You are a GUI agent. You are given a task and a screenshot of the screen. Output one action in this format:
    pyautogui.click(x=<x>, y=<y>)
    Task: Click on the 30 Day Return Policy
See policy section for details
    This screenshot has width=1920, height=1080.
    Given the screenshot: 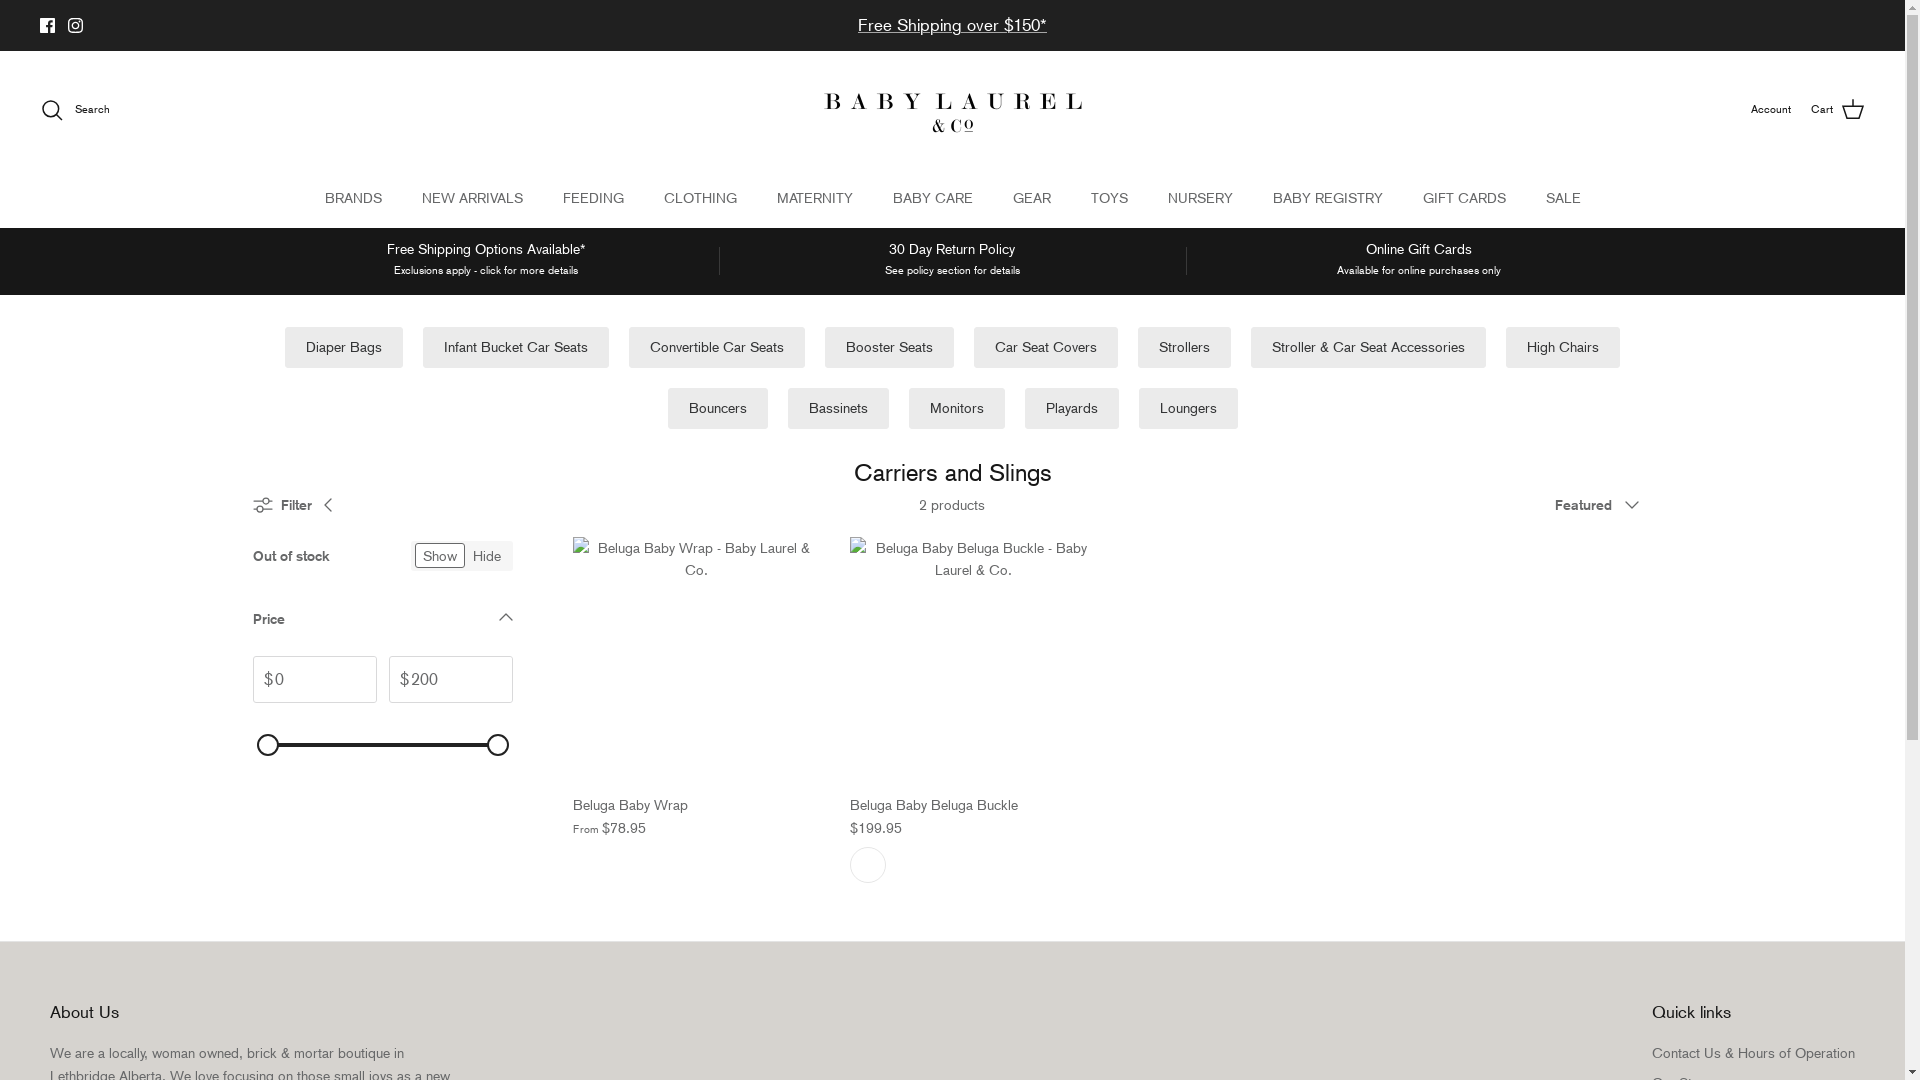 What is the action you would take?
    pyautogui.click(x=952, y=260)
    